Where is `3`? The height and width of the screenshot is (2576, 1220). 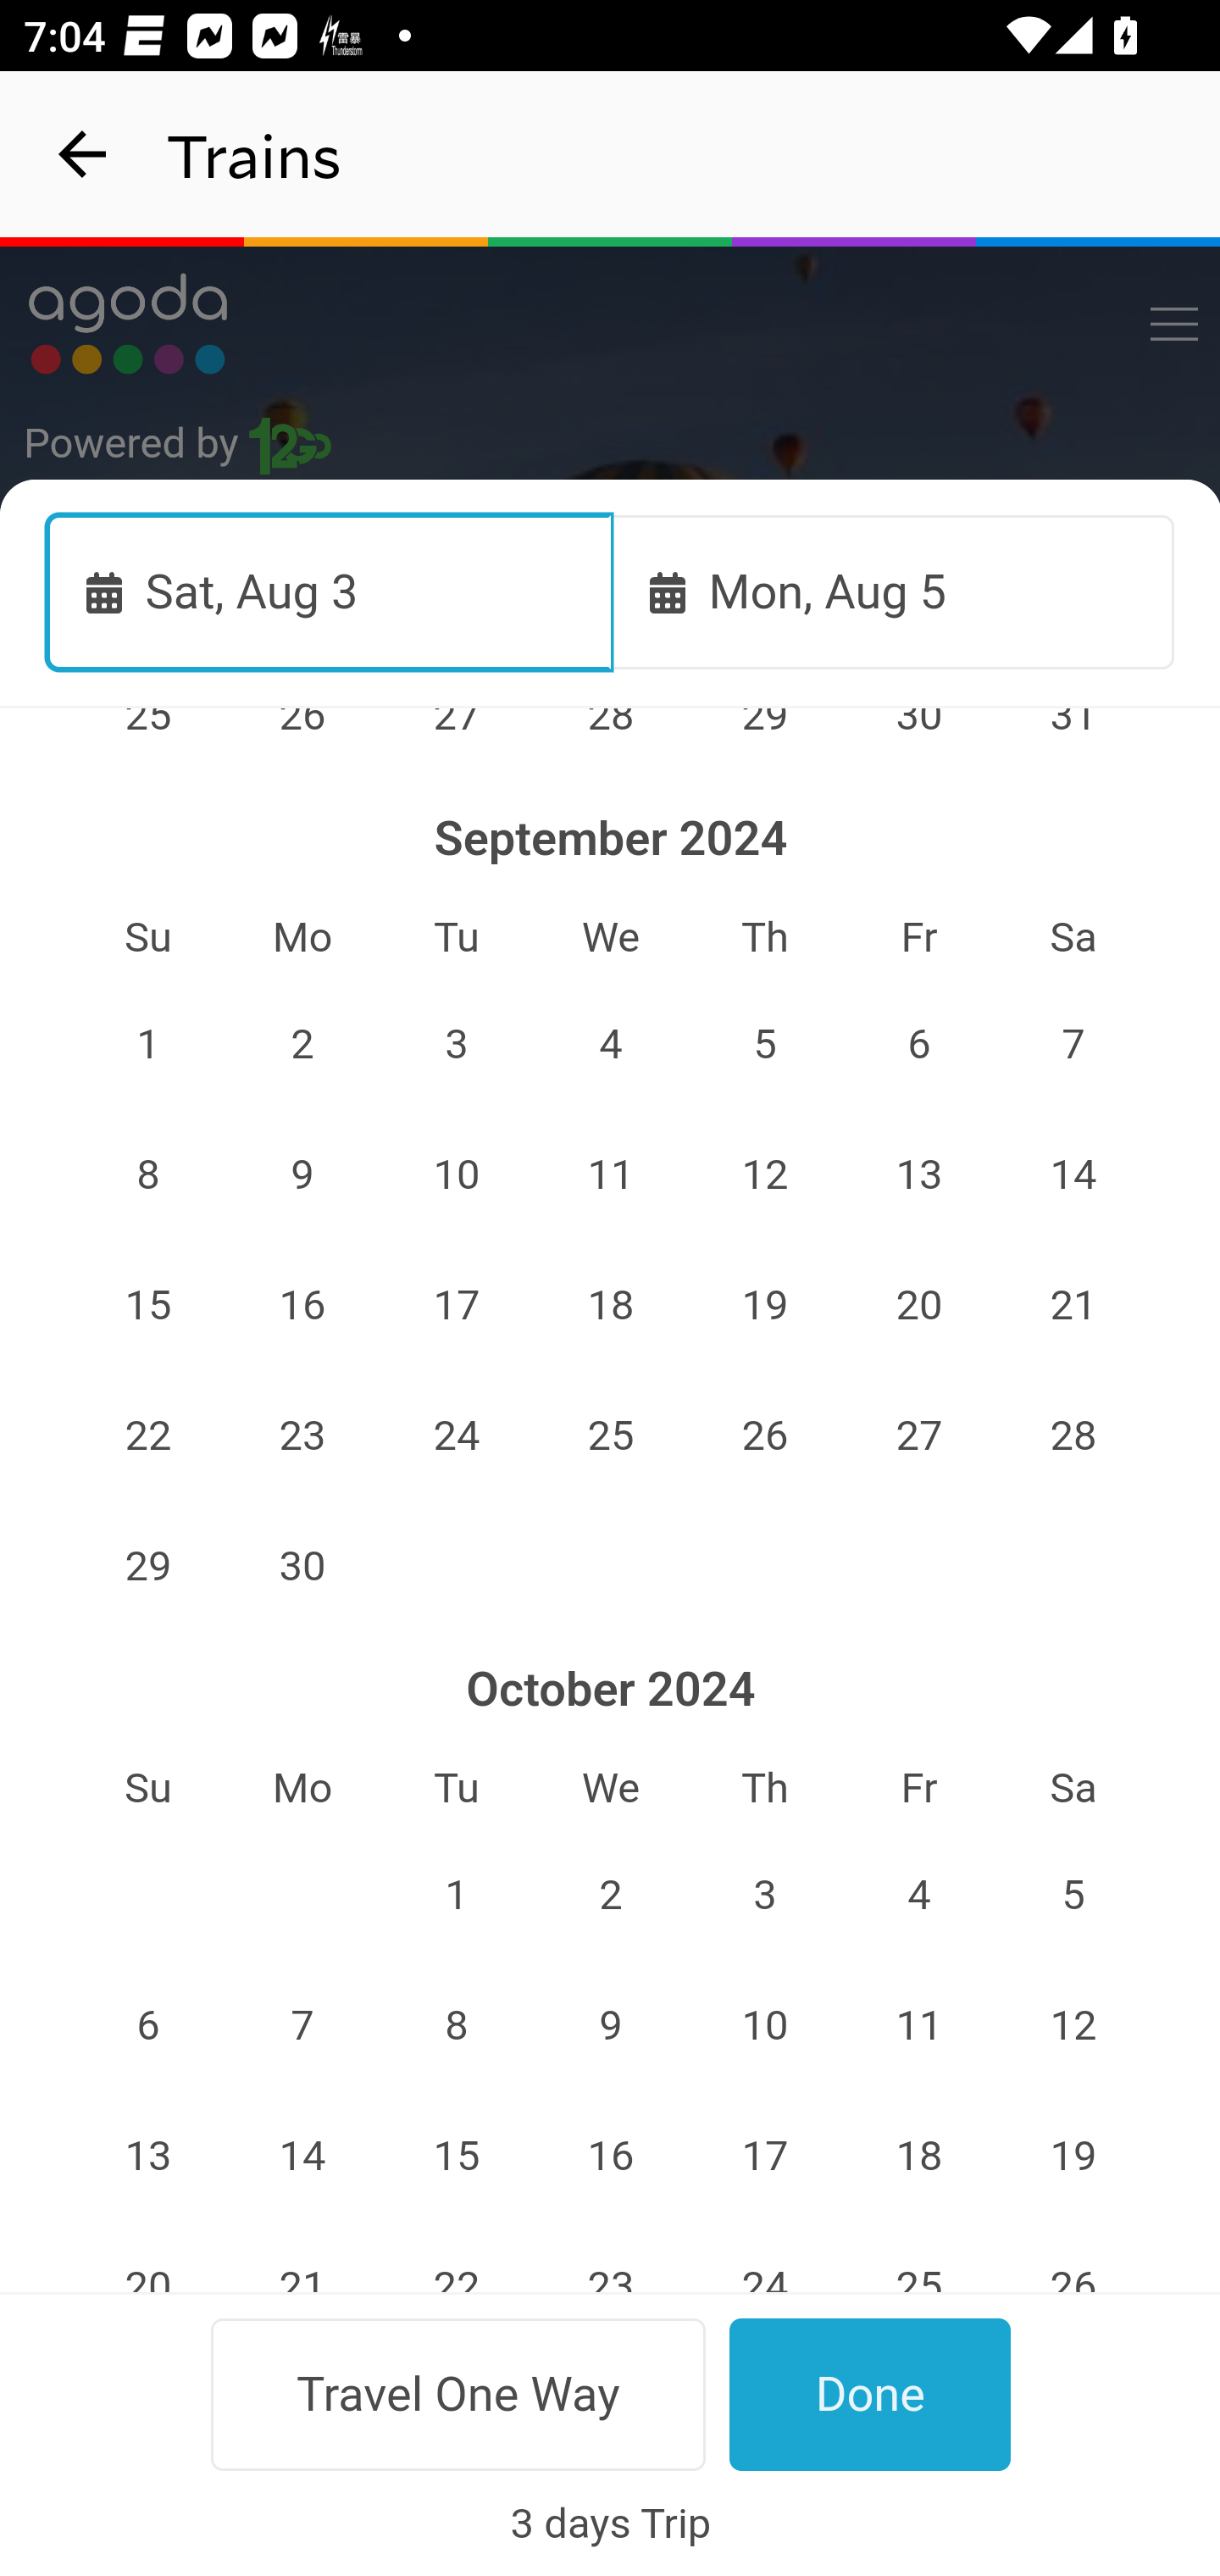
3 is located at coordinates (457, 1044).